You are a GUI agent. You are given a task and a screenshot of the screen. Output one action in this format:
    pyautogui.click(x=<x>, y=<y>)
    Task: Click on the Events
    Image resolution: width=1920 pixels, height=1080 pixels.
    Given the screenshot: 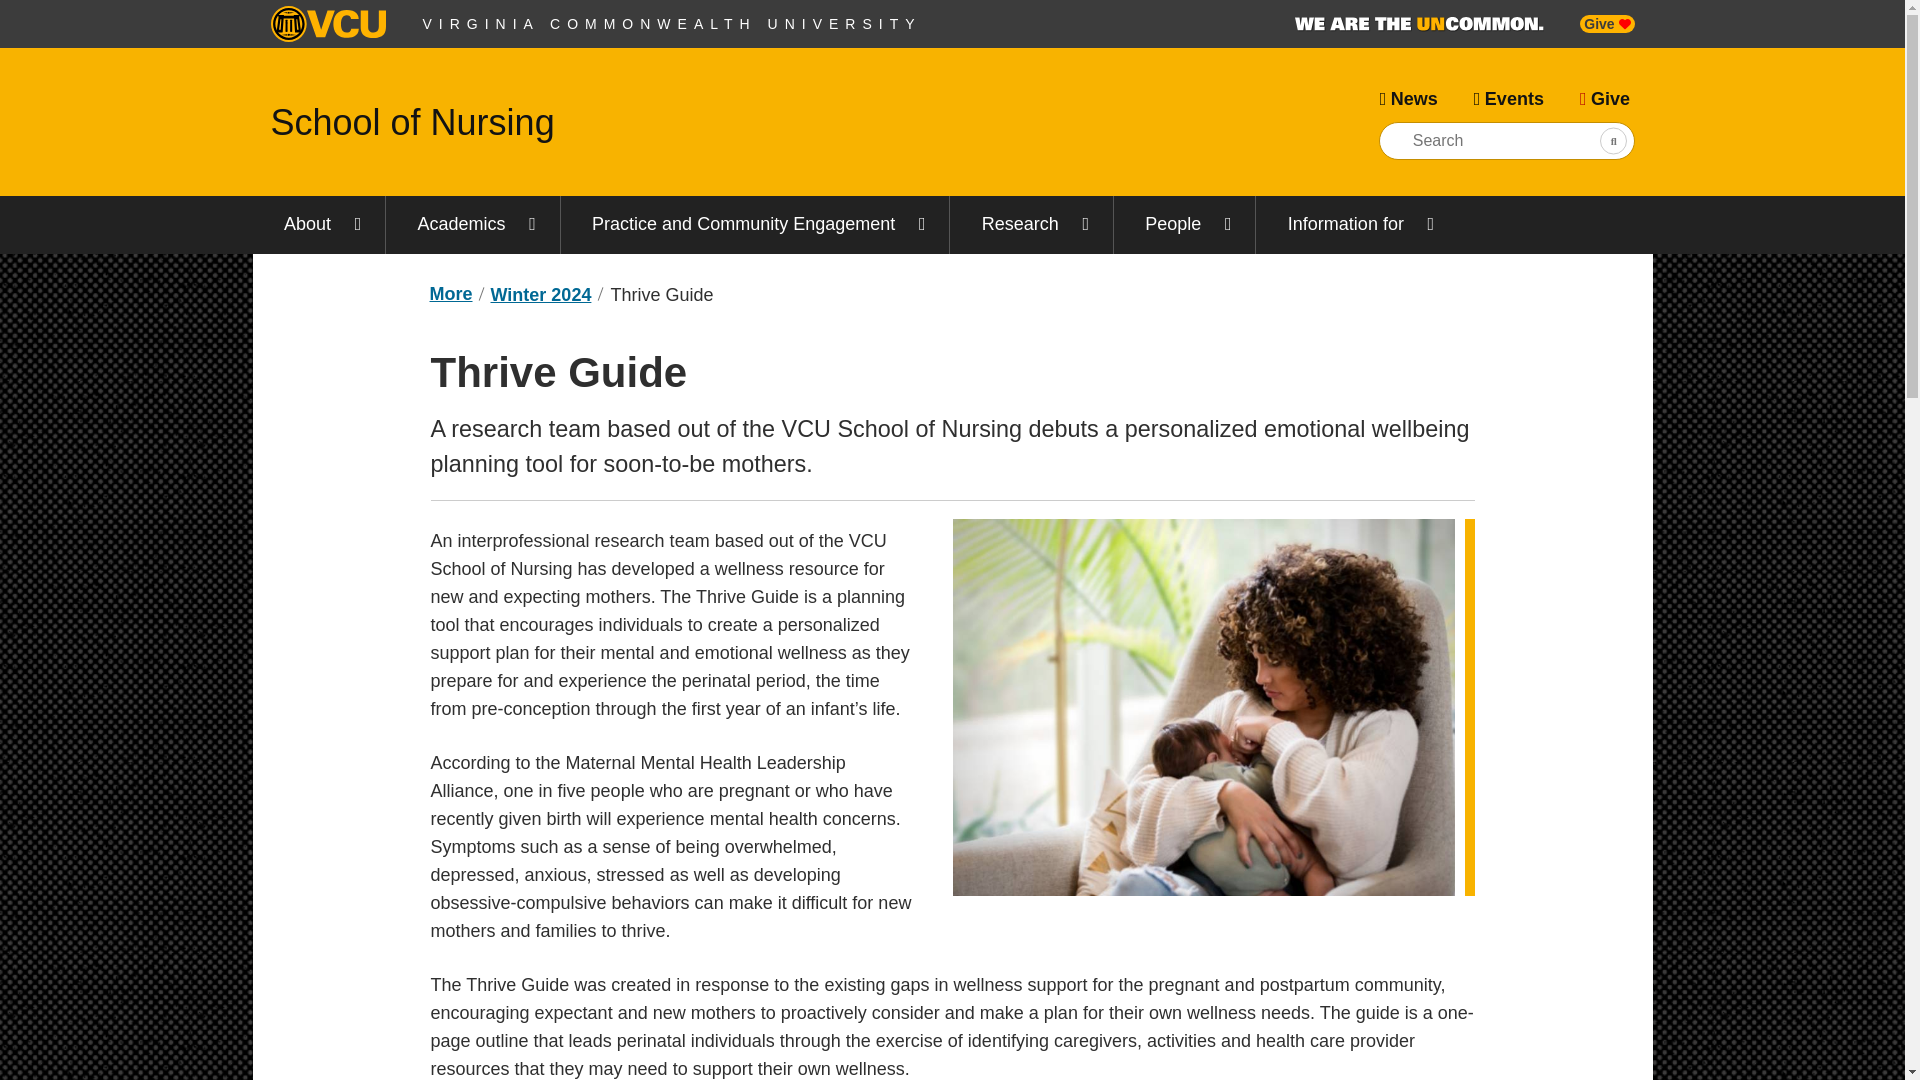 What is the action you would take?
    pyautogui.click(x=1508, y=99)
    